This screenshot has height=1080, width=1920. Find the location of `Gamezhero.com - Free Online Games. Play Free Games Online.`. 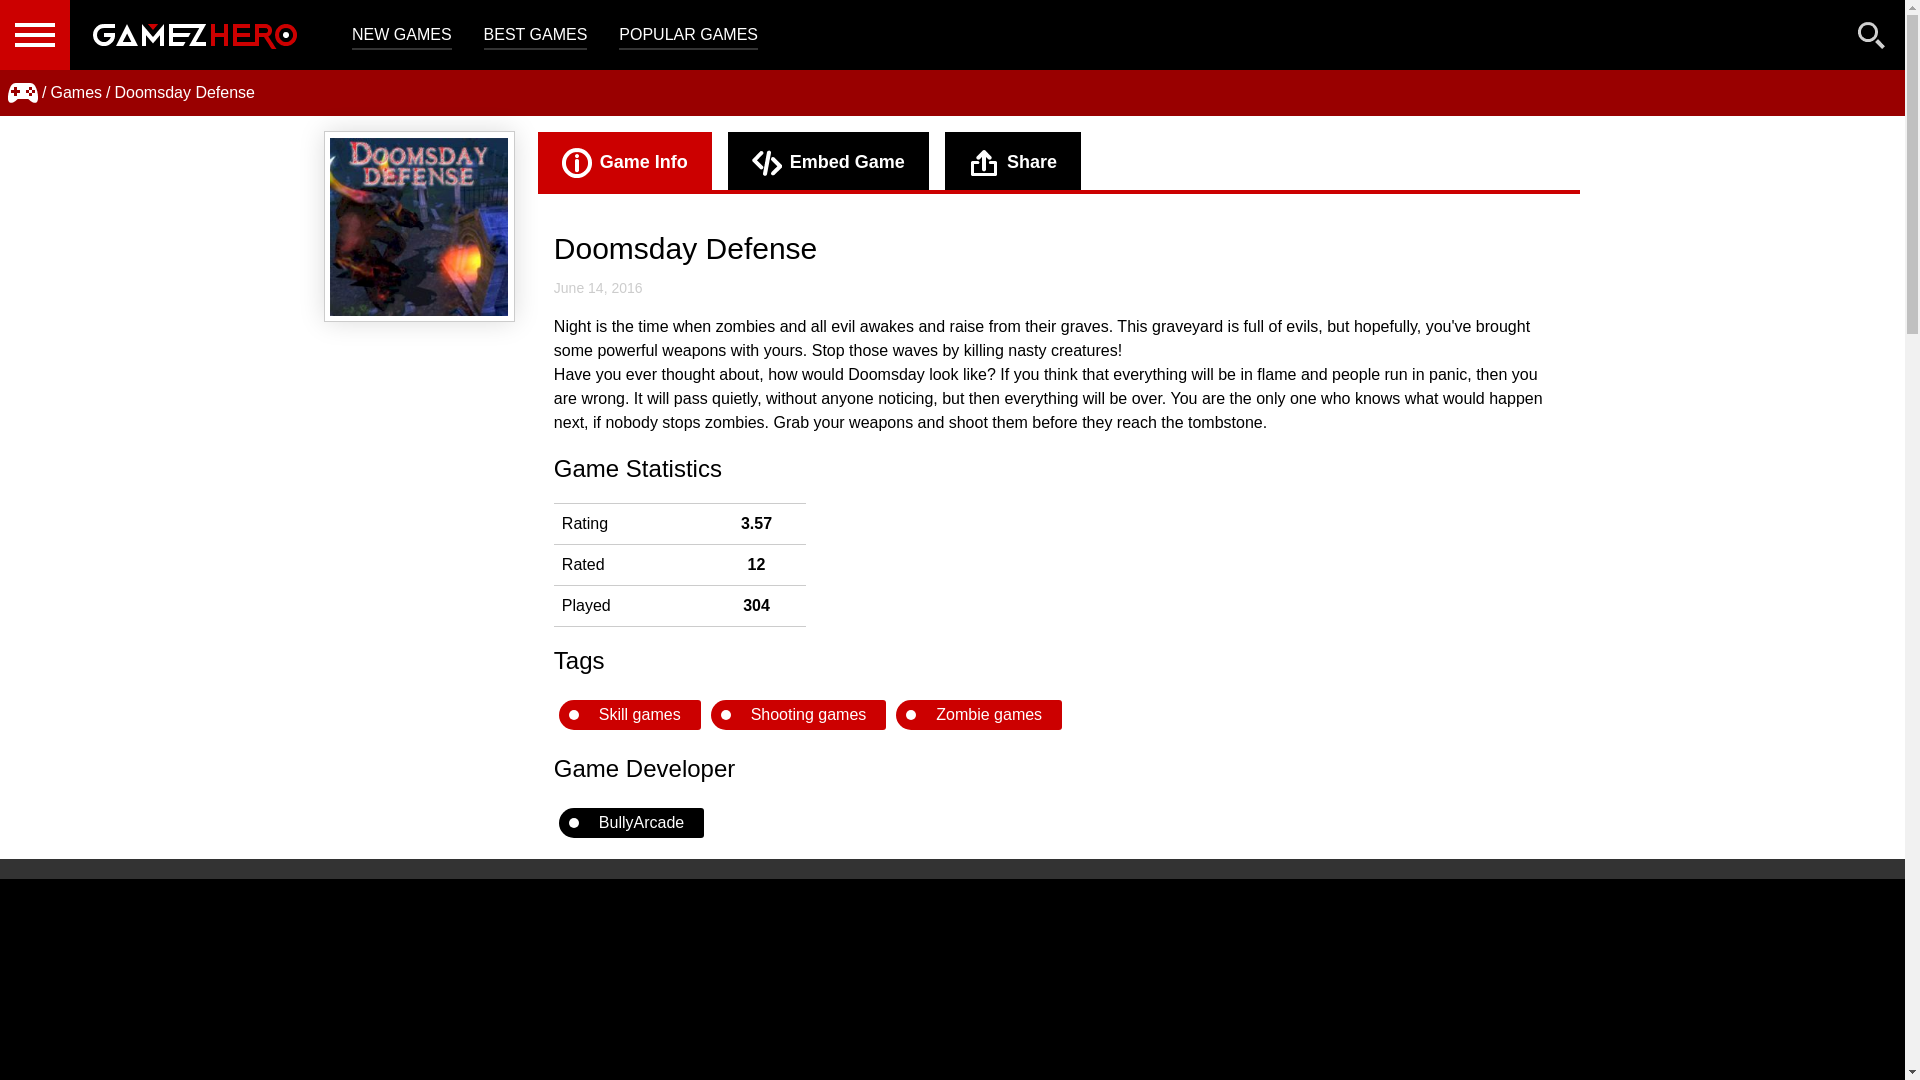

Gamezhero.com - Free Online Games. Play Free Games Online. is located at coordinates (194, 35).